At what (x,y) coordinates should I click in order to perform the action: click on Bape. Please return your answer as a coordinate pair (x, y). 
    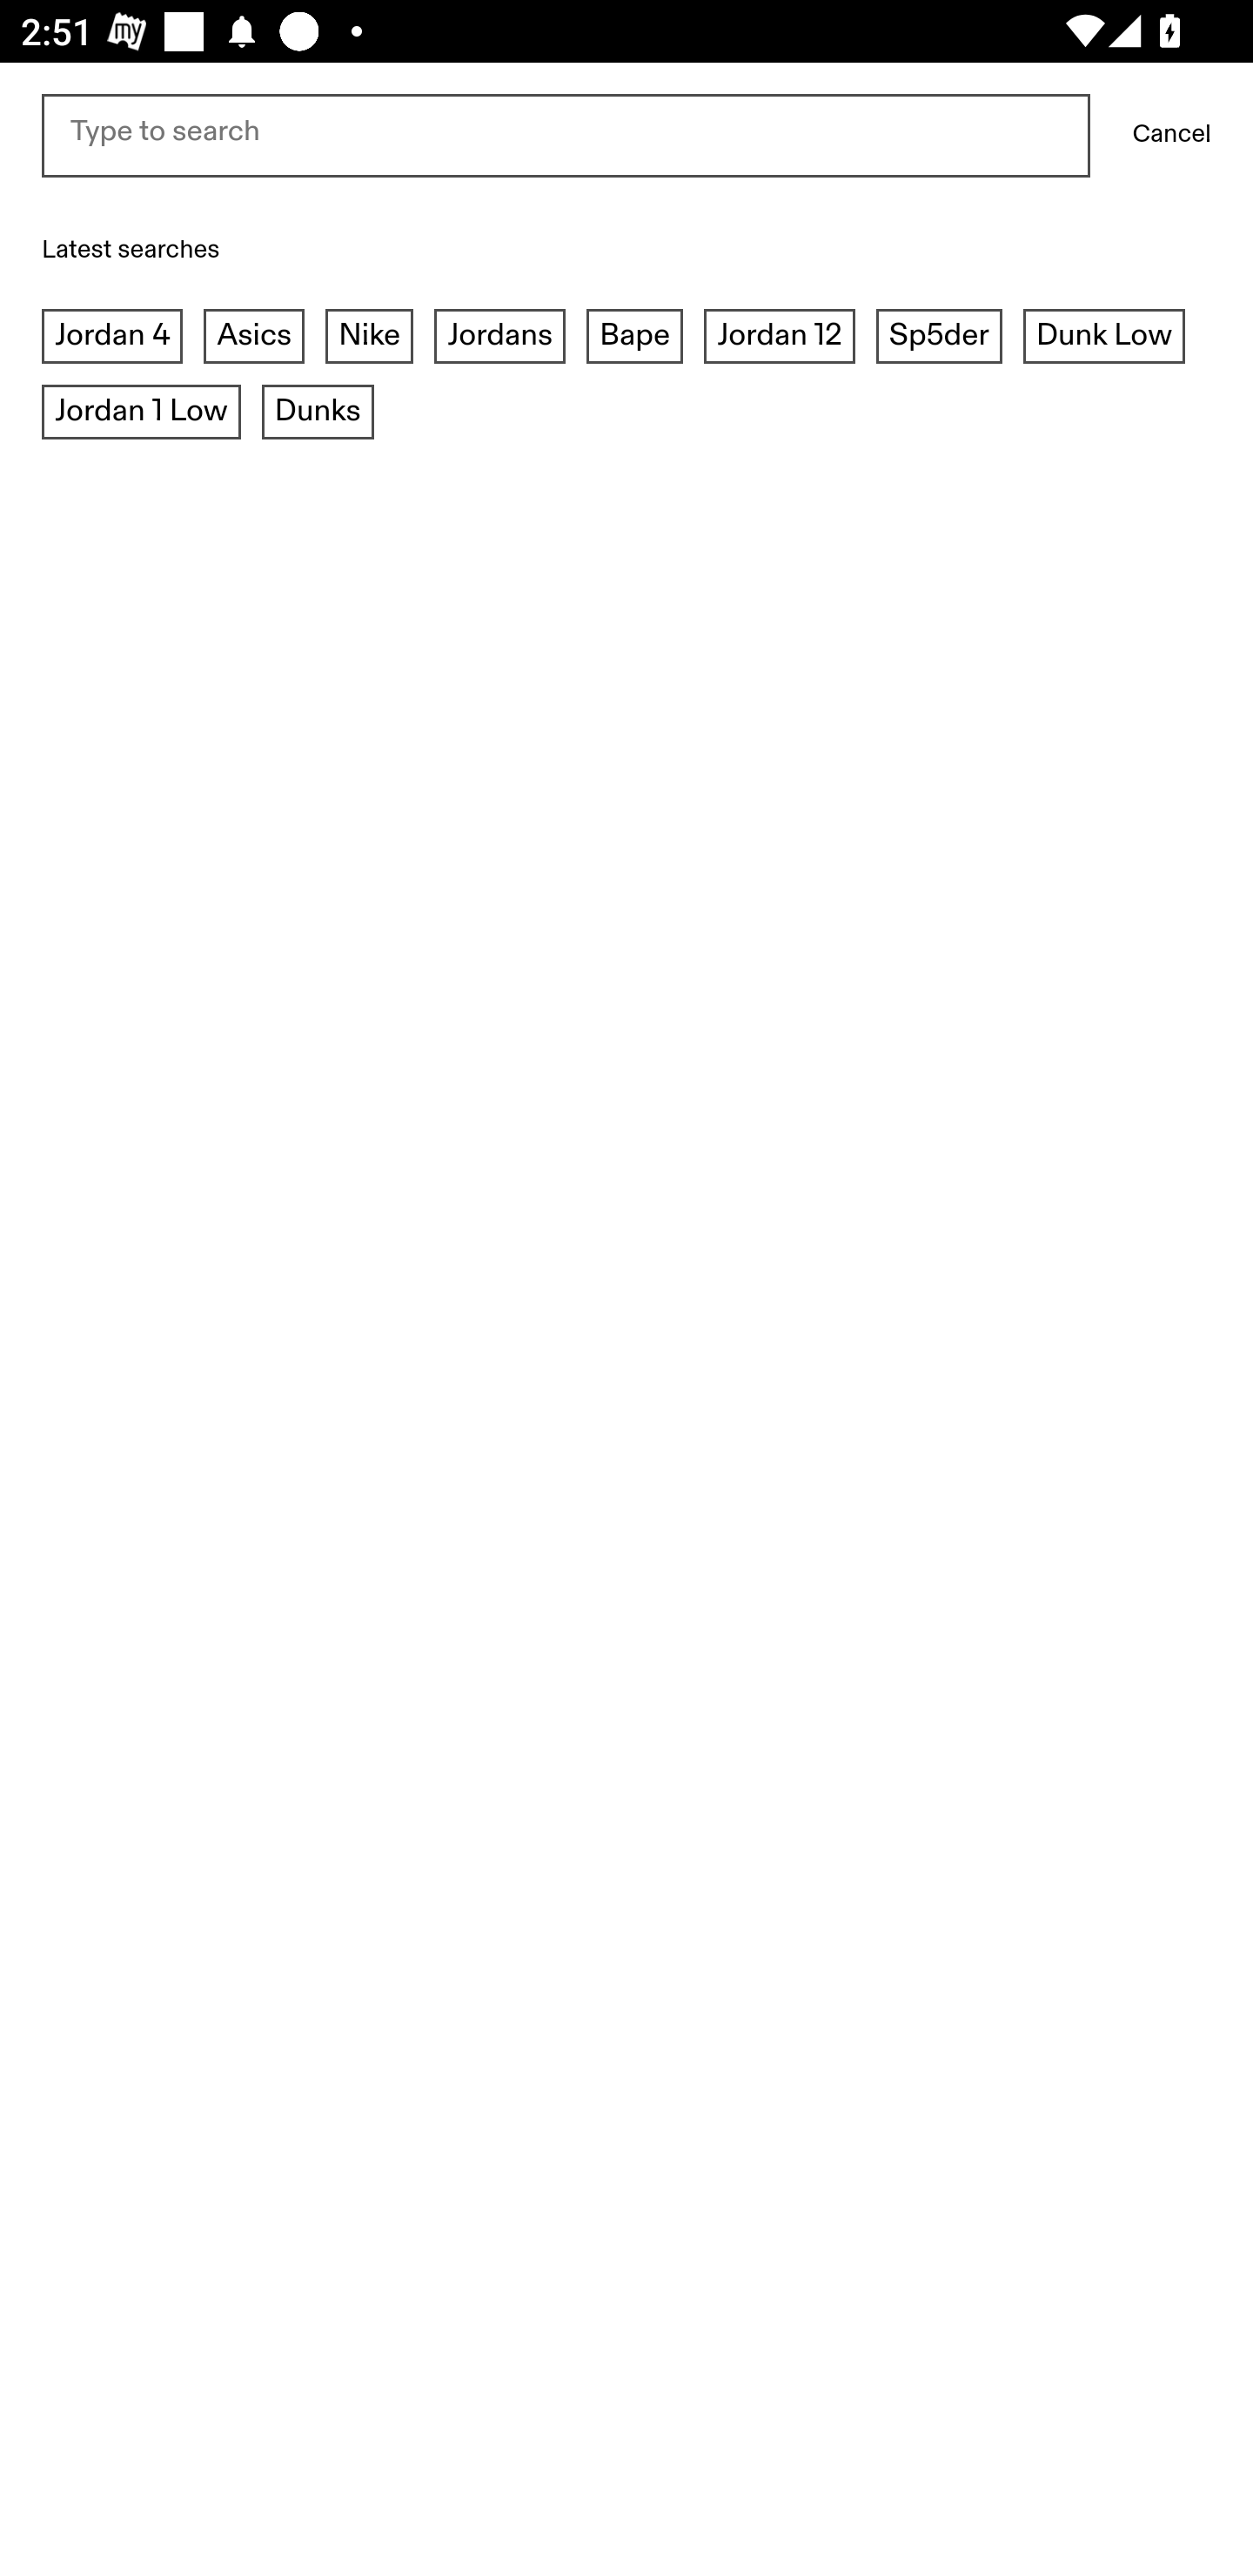
    Looking at the image, I should click on (634, 338).